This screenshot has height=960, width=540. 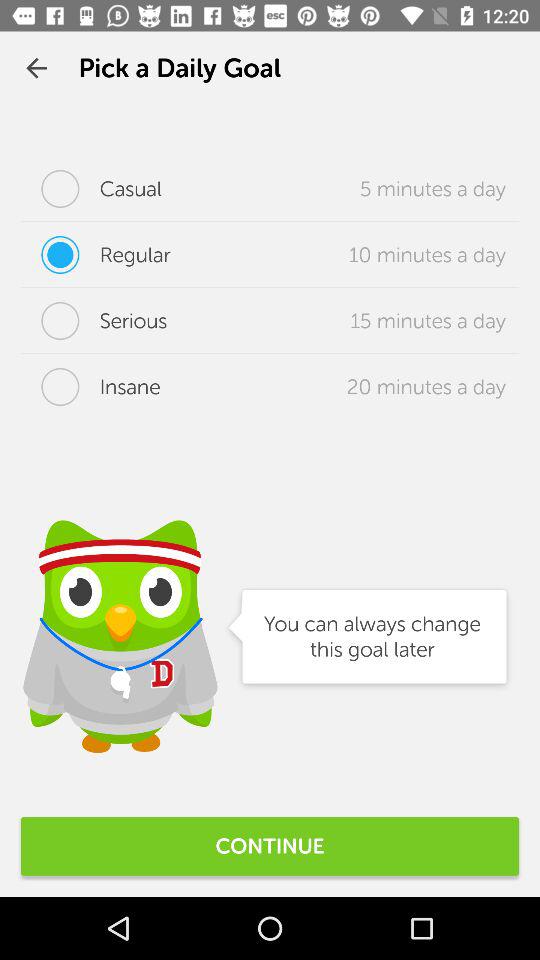 I want to click on choose icon to the left of the 10 minutes a item, so click(x=96, y=255).